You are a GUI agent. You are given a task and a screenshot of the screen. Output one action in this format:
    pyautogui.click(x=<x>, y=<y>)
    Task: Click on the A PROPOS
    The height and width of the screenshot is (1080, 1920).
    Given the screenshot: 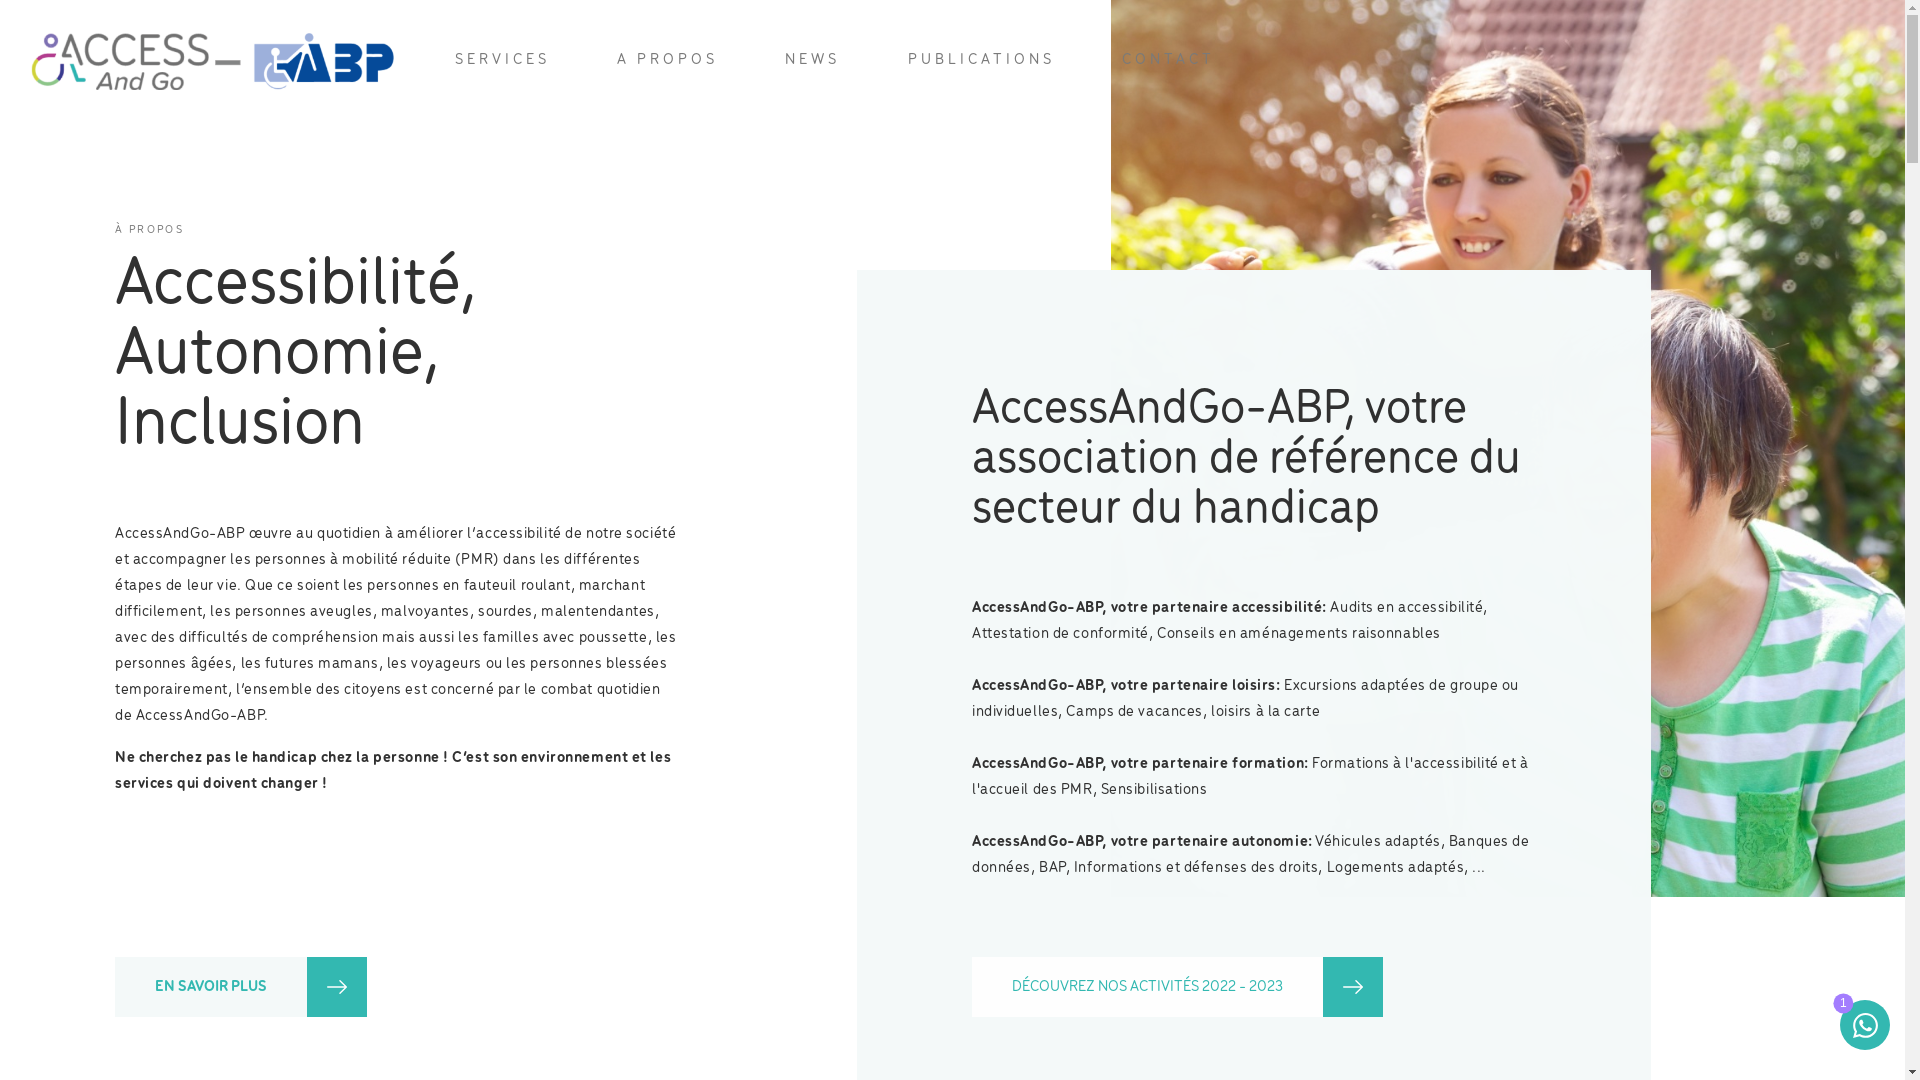 What is the action you would take?
    pyautogui.click(x=668, y=60)
    